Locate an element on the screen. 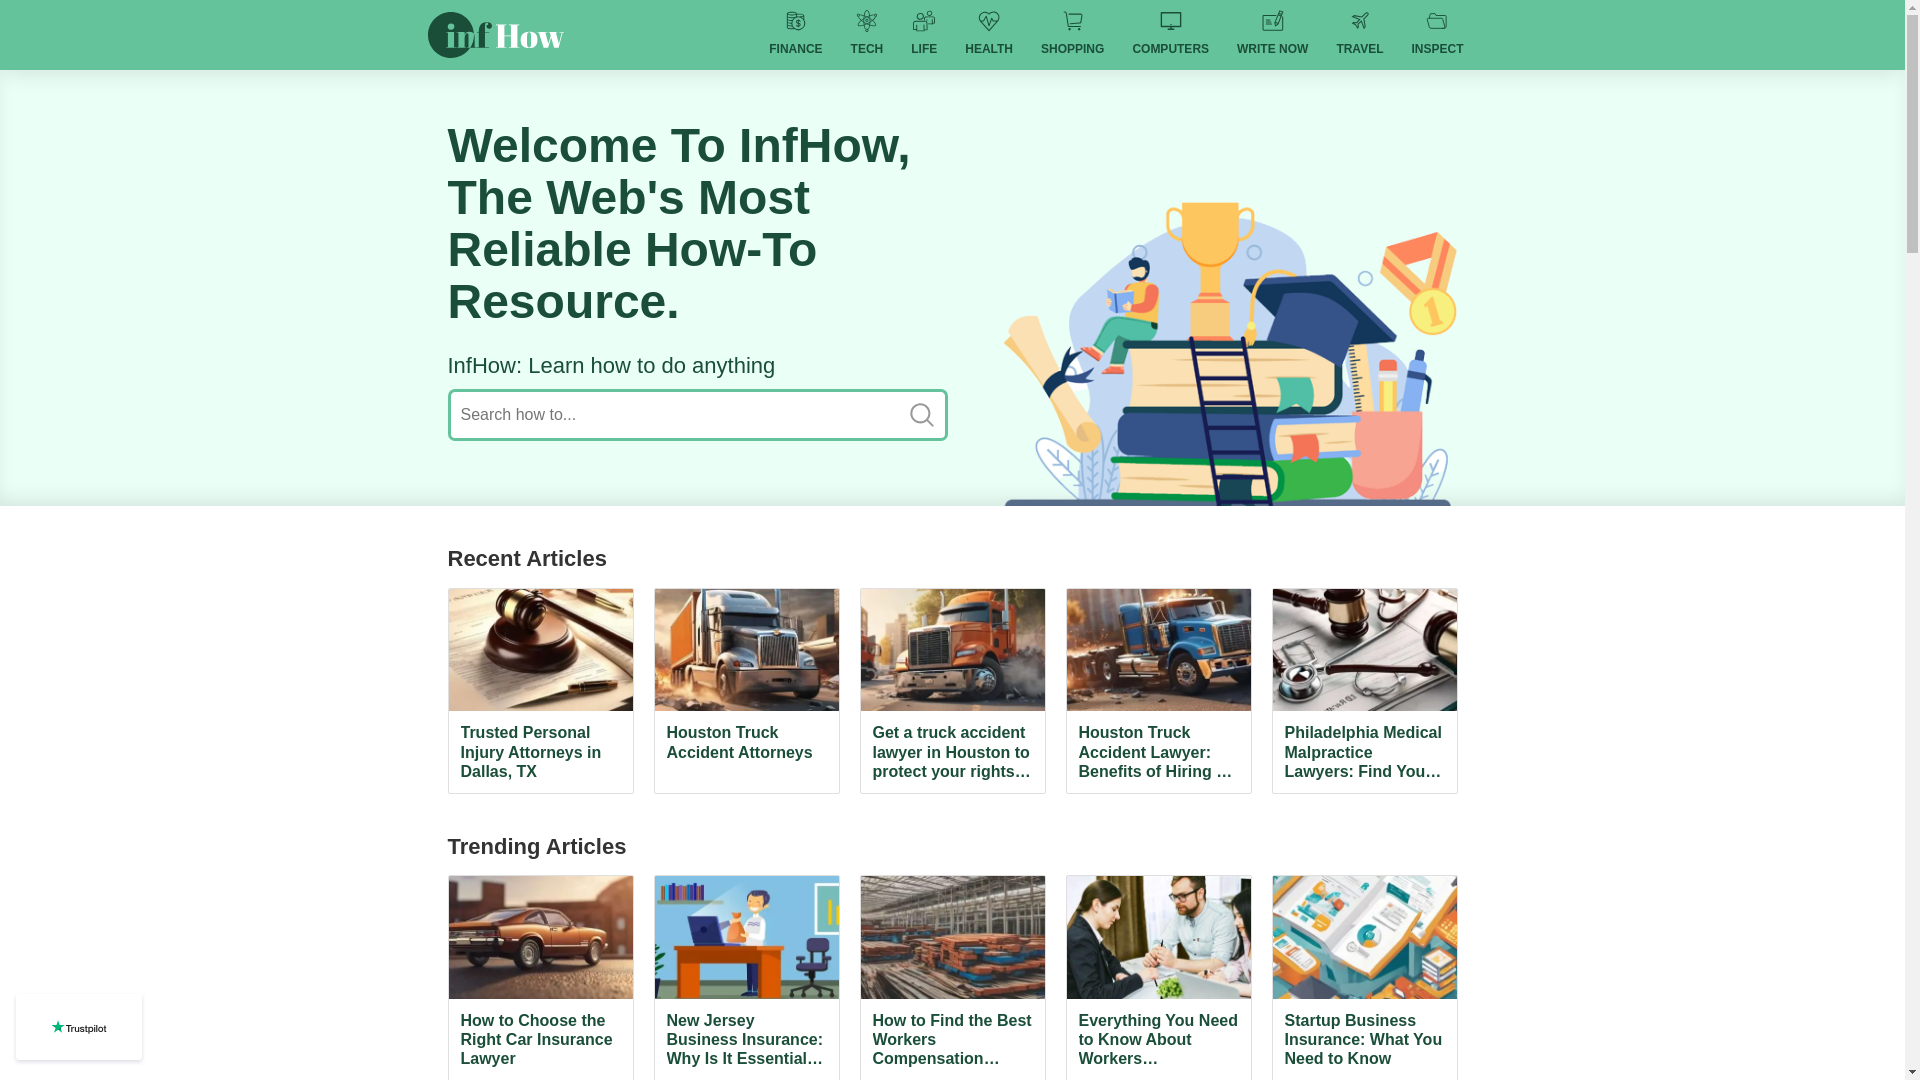  FINANCE is located at coordinates (794, 35).